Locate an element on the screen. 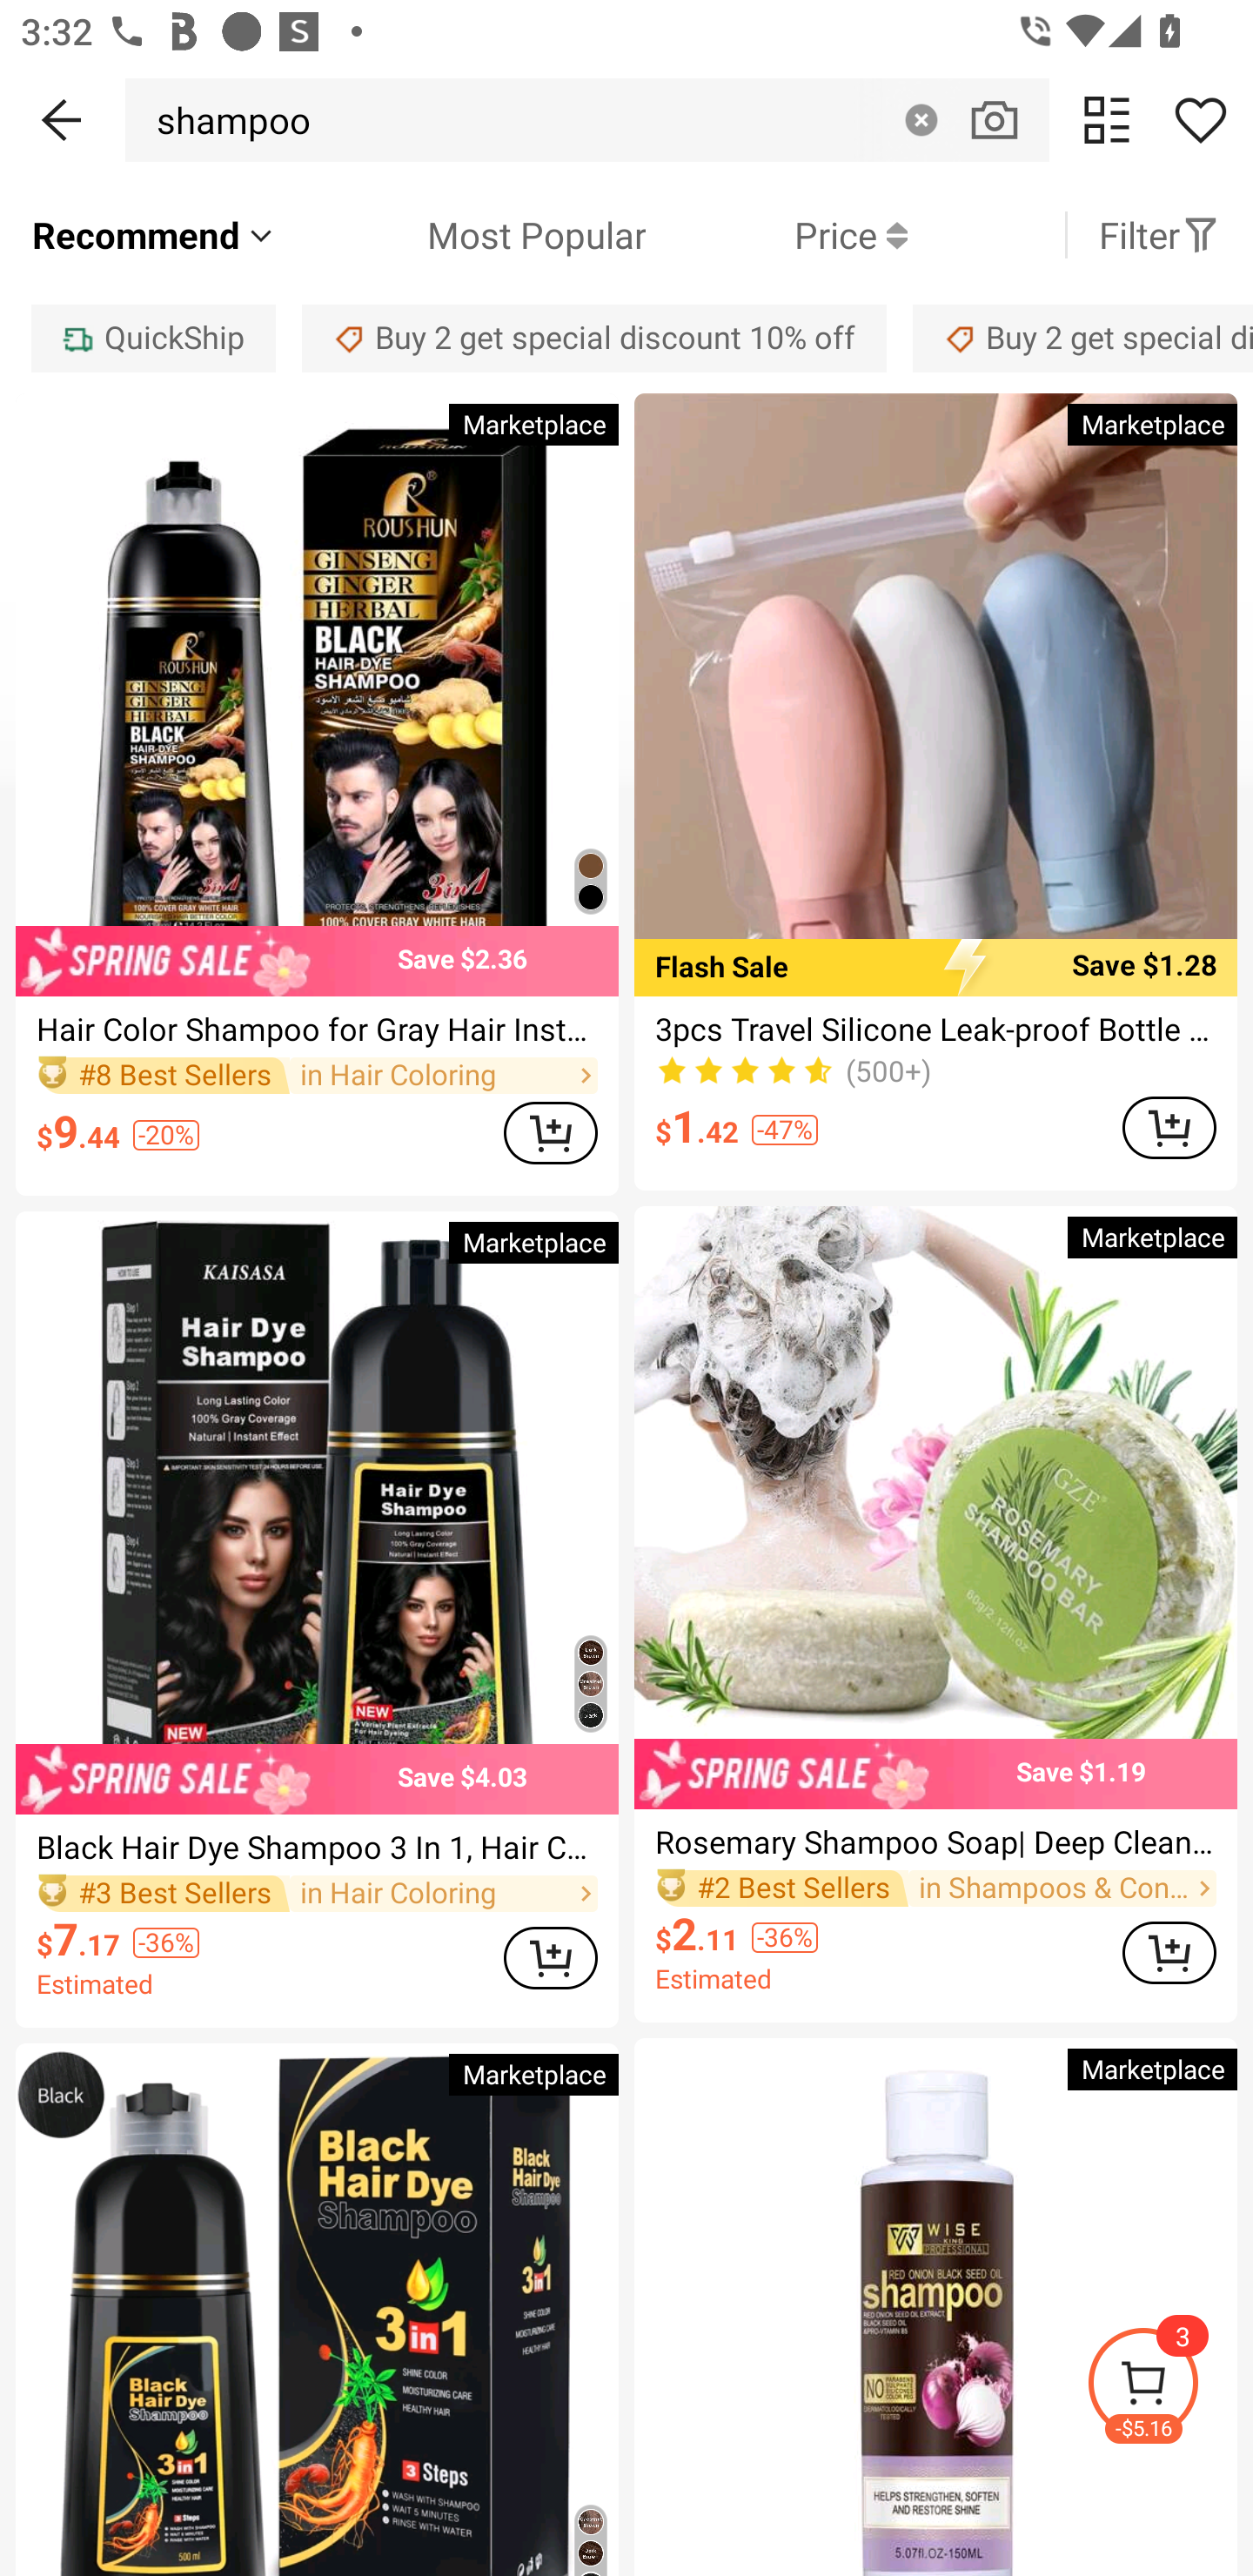  Share is located at coordinates (1201, 119).